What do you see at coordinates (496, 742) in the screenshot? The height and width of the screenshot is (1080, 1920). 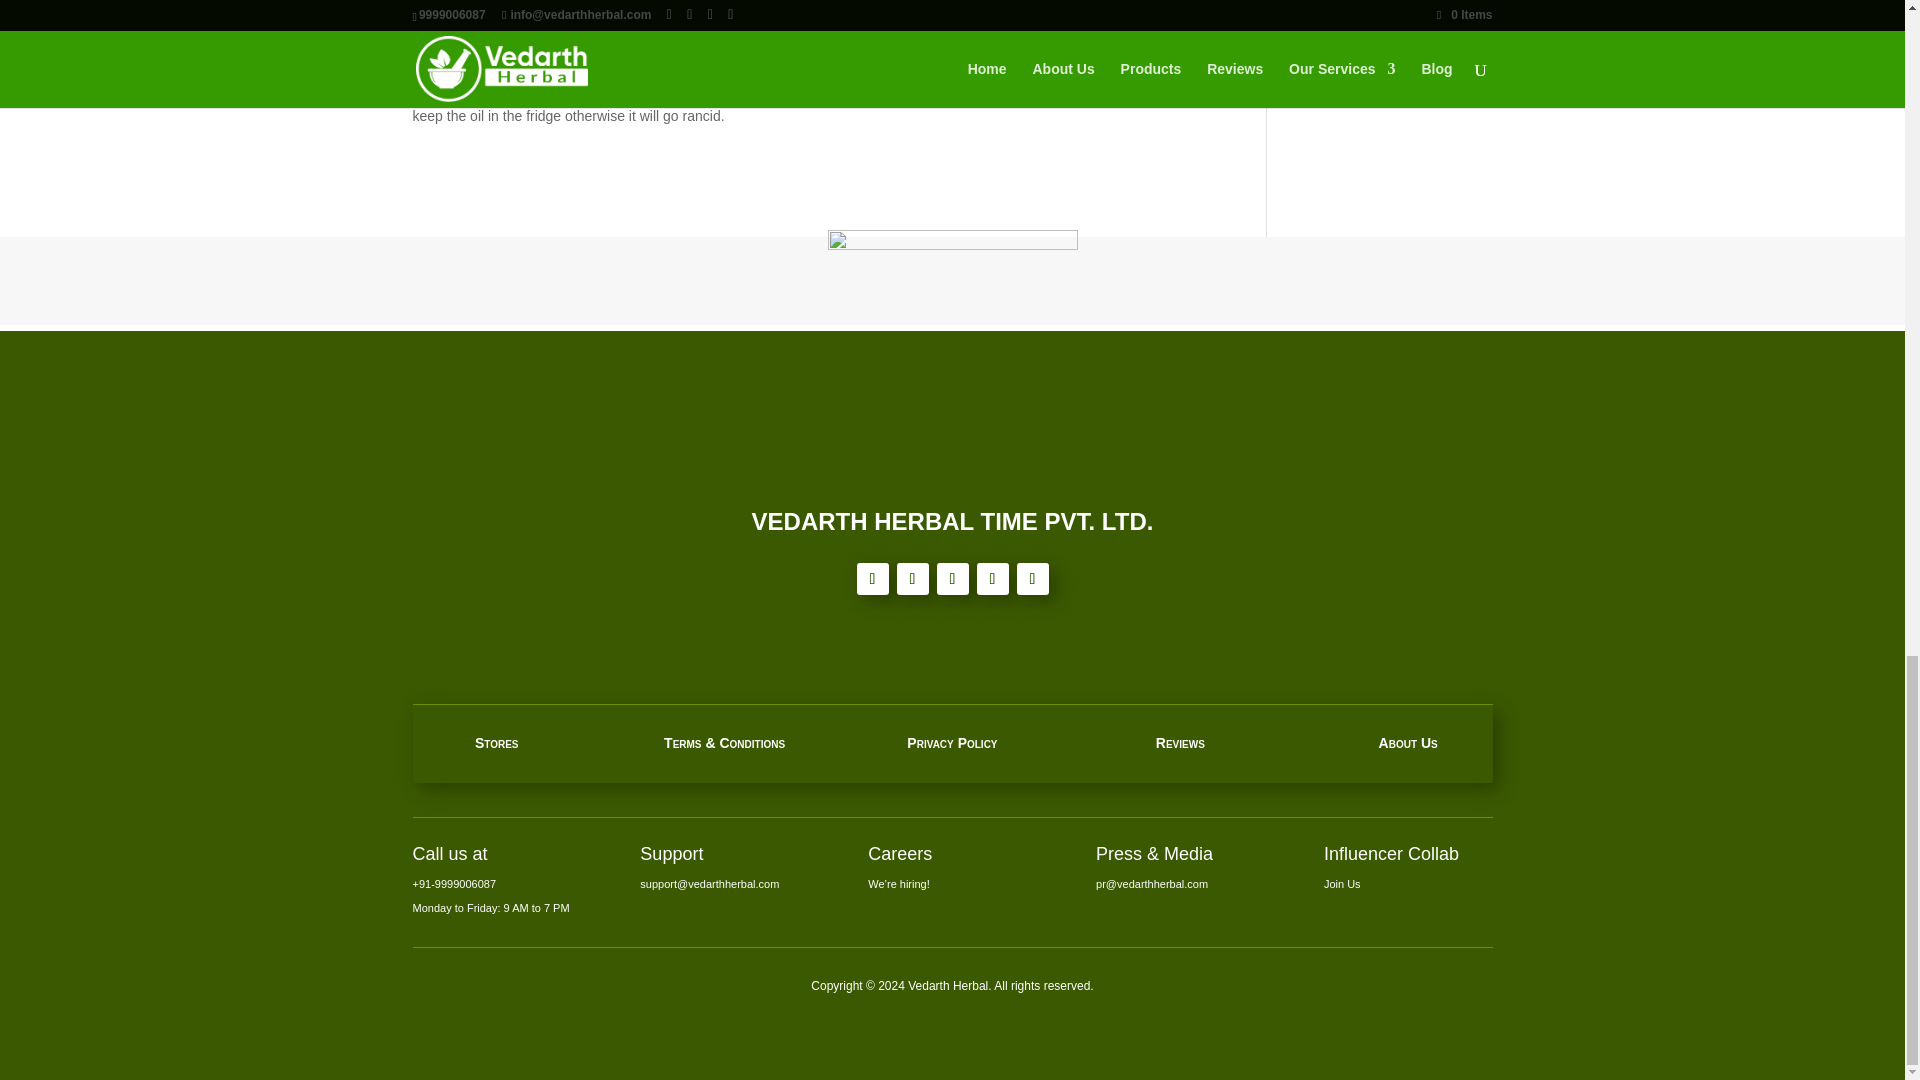 I see `Stores` at bounding box center [496, 742].